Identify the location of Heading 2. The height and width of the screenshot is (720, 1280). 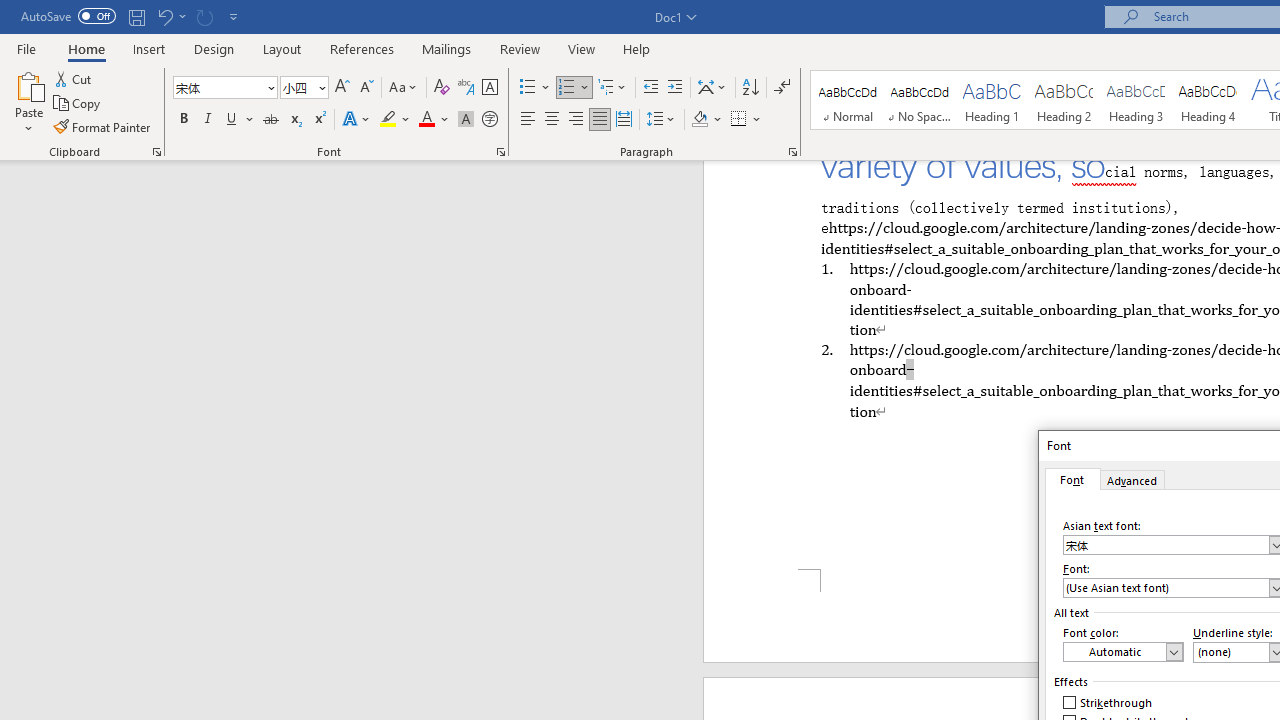
(1063, 100).